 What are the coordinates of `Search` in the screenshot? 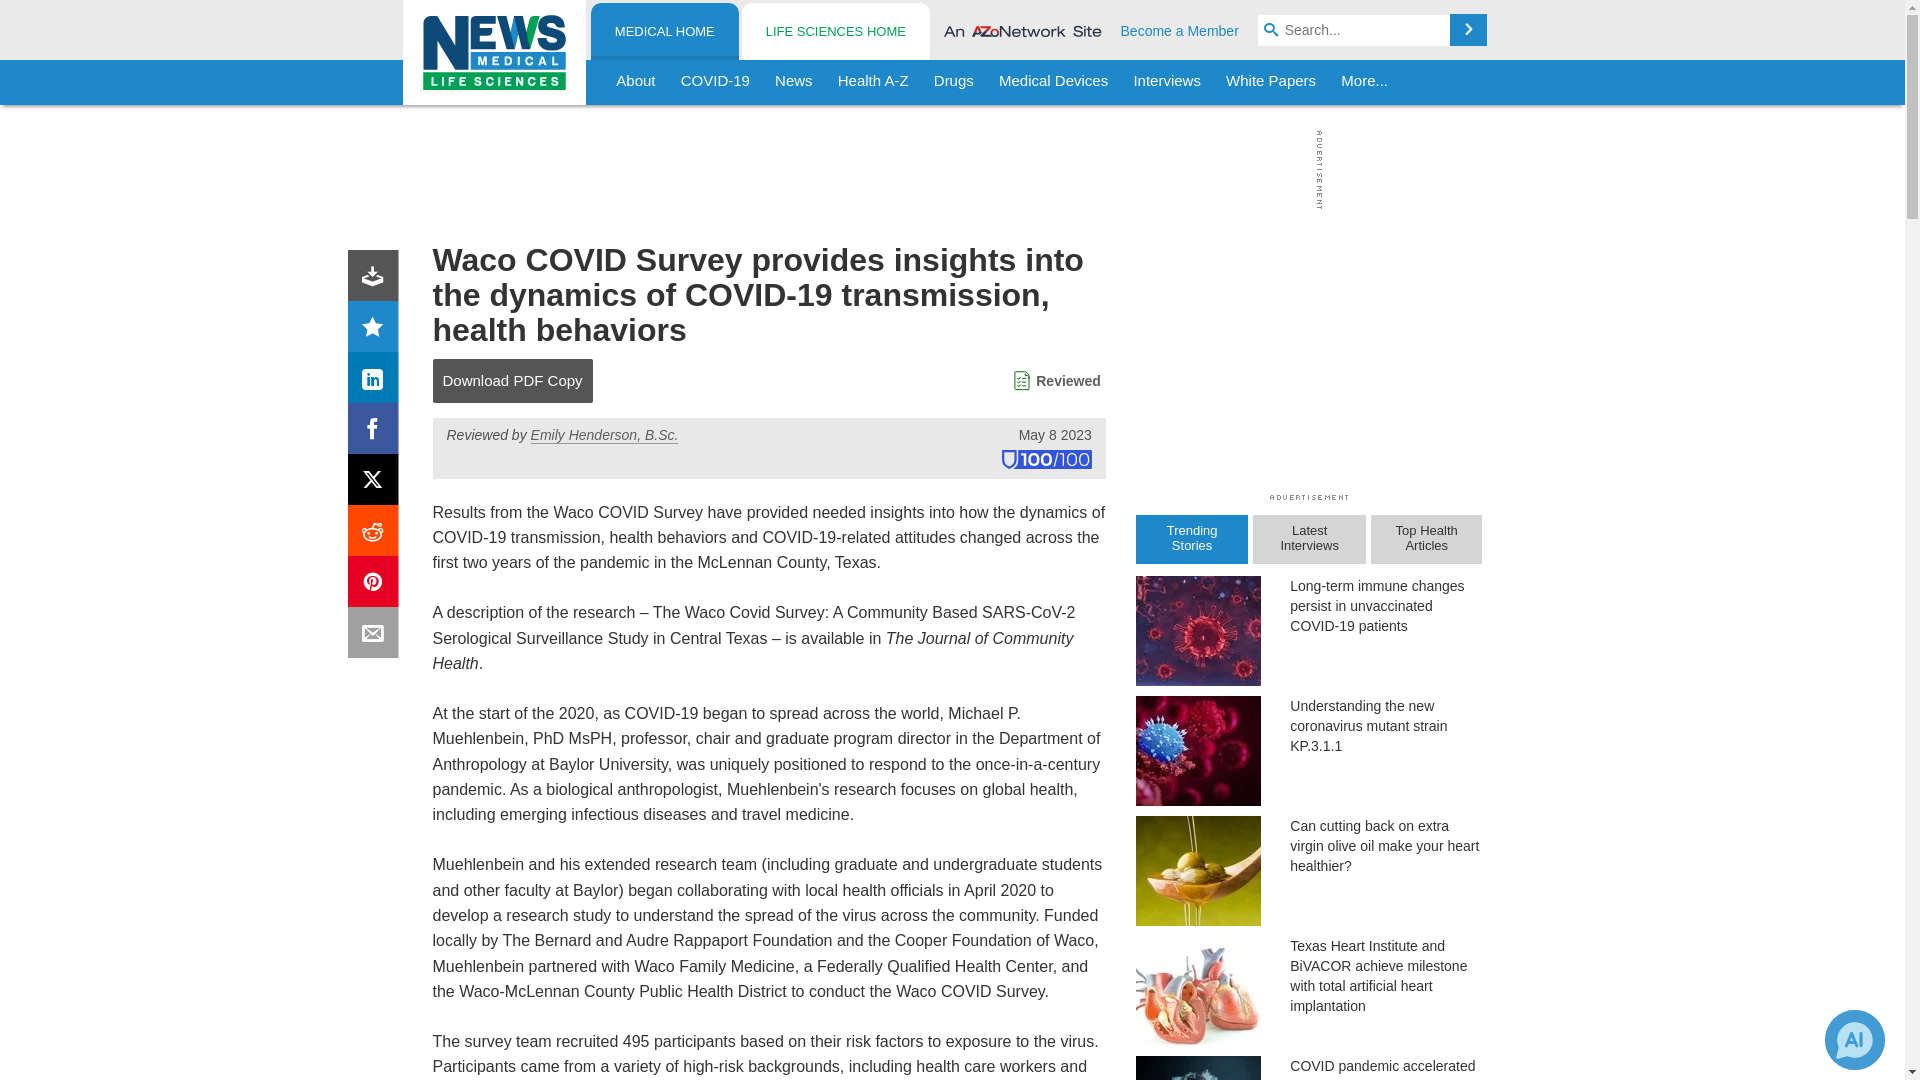 It's located at (1468, 30).